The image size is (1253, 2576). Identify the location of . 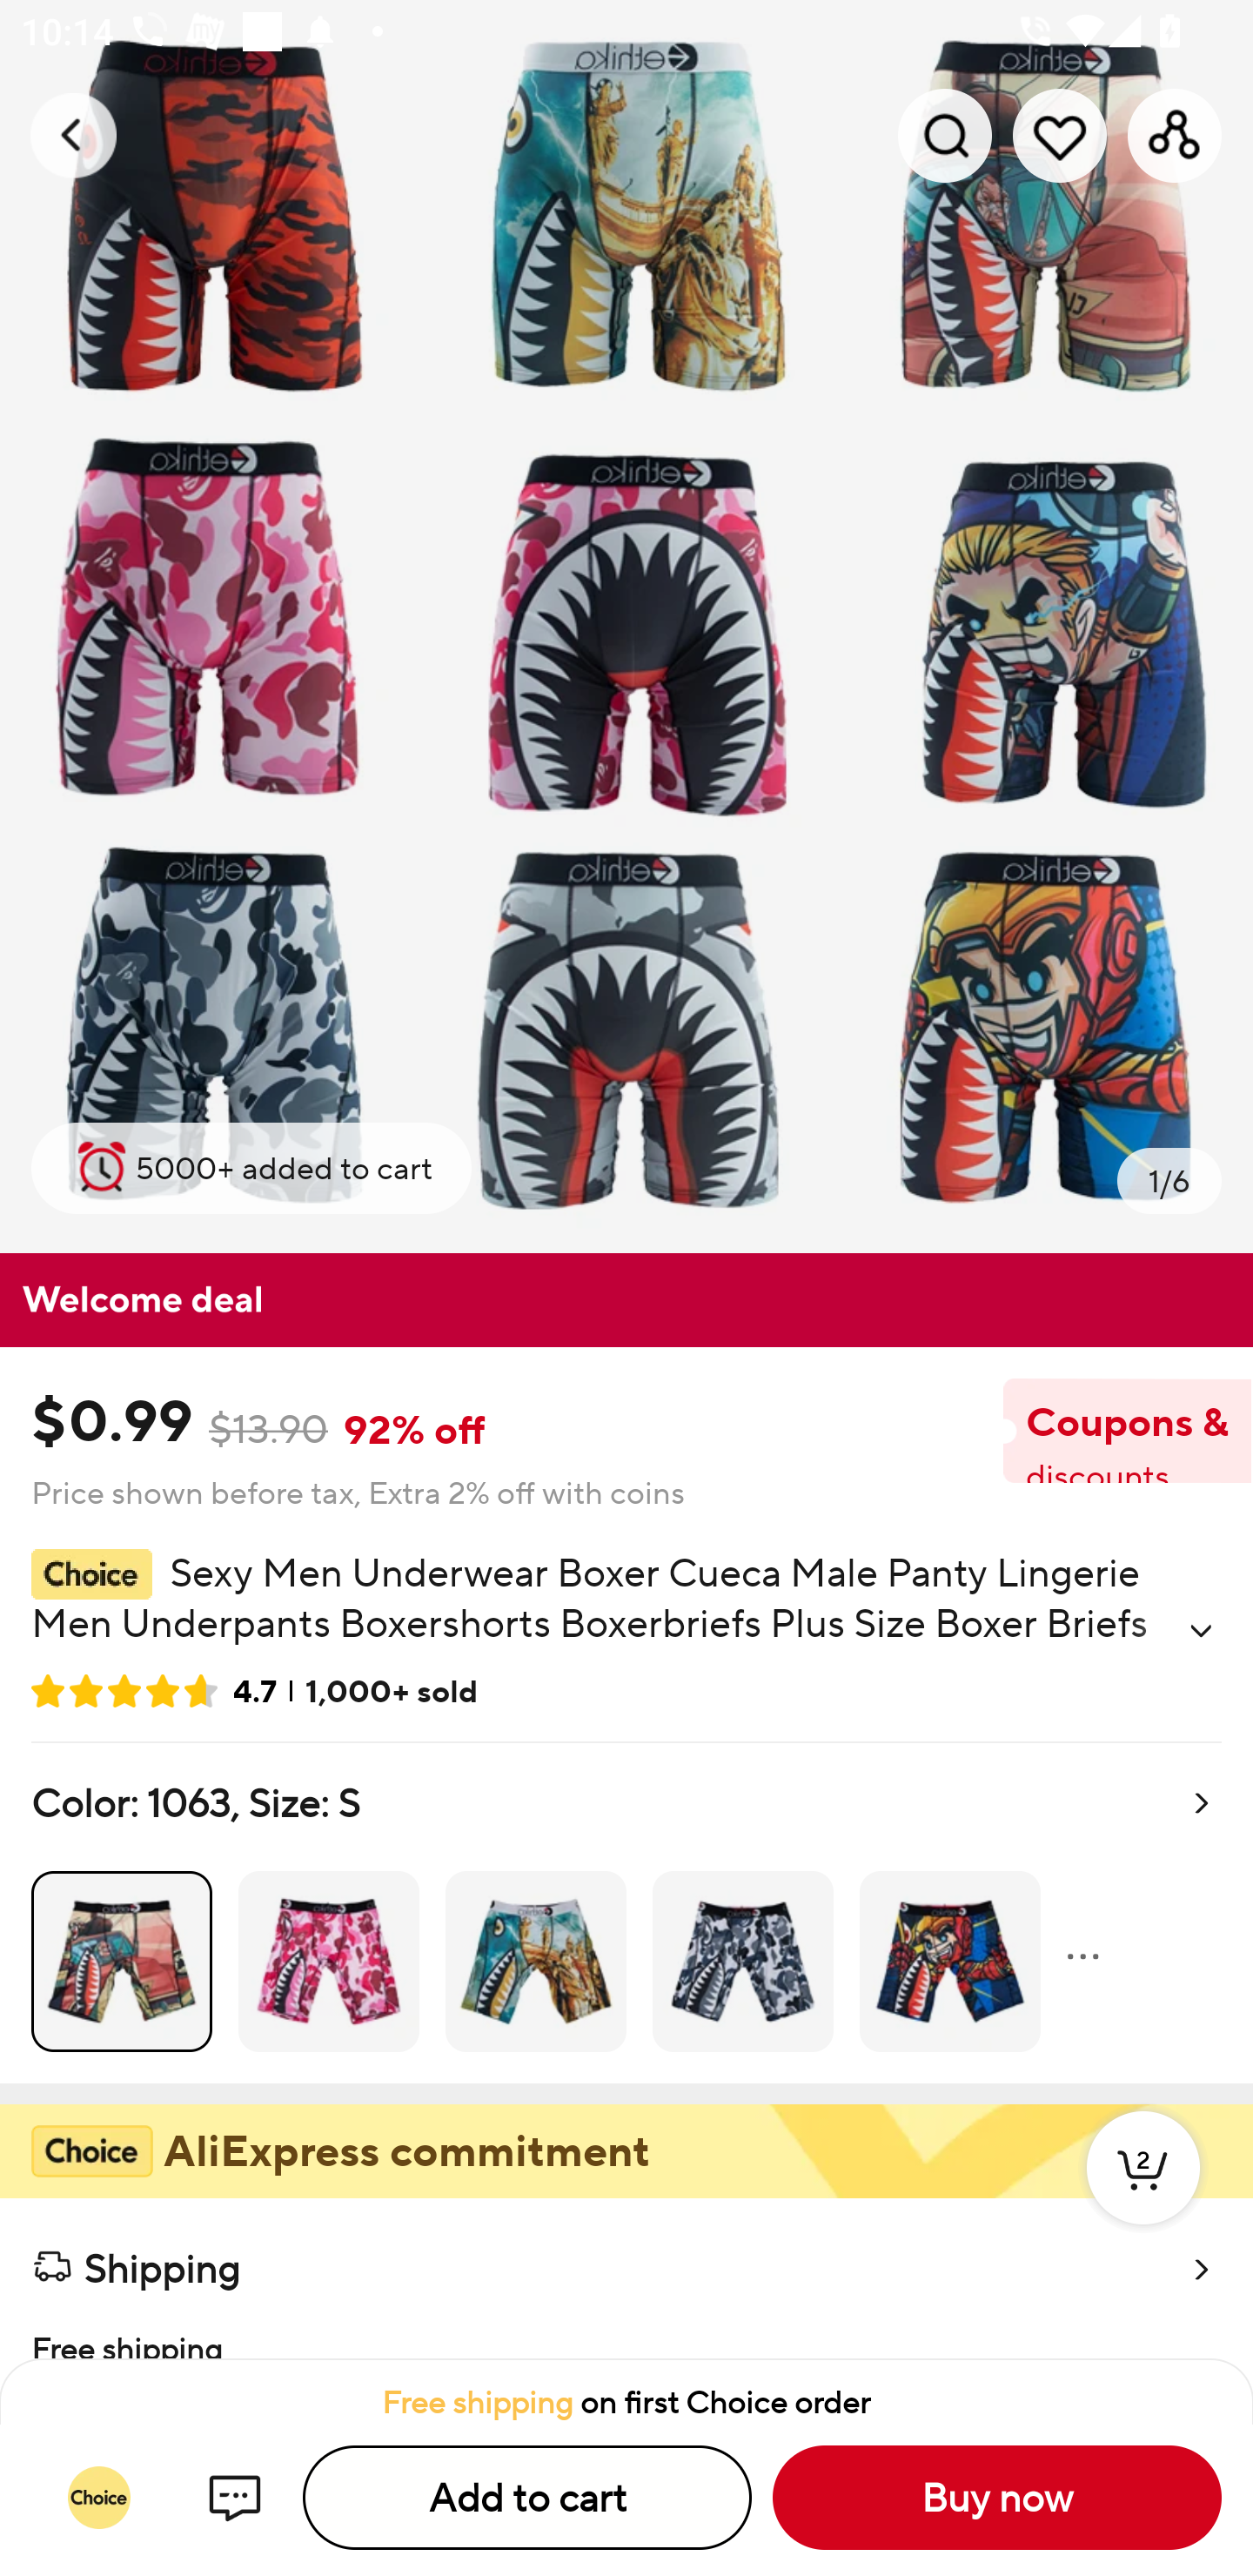
(1201, 1631).